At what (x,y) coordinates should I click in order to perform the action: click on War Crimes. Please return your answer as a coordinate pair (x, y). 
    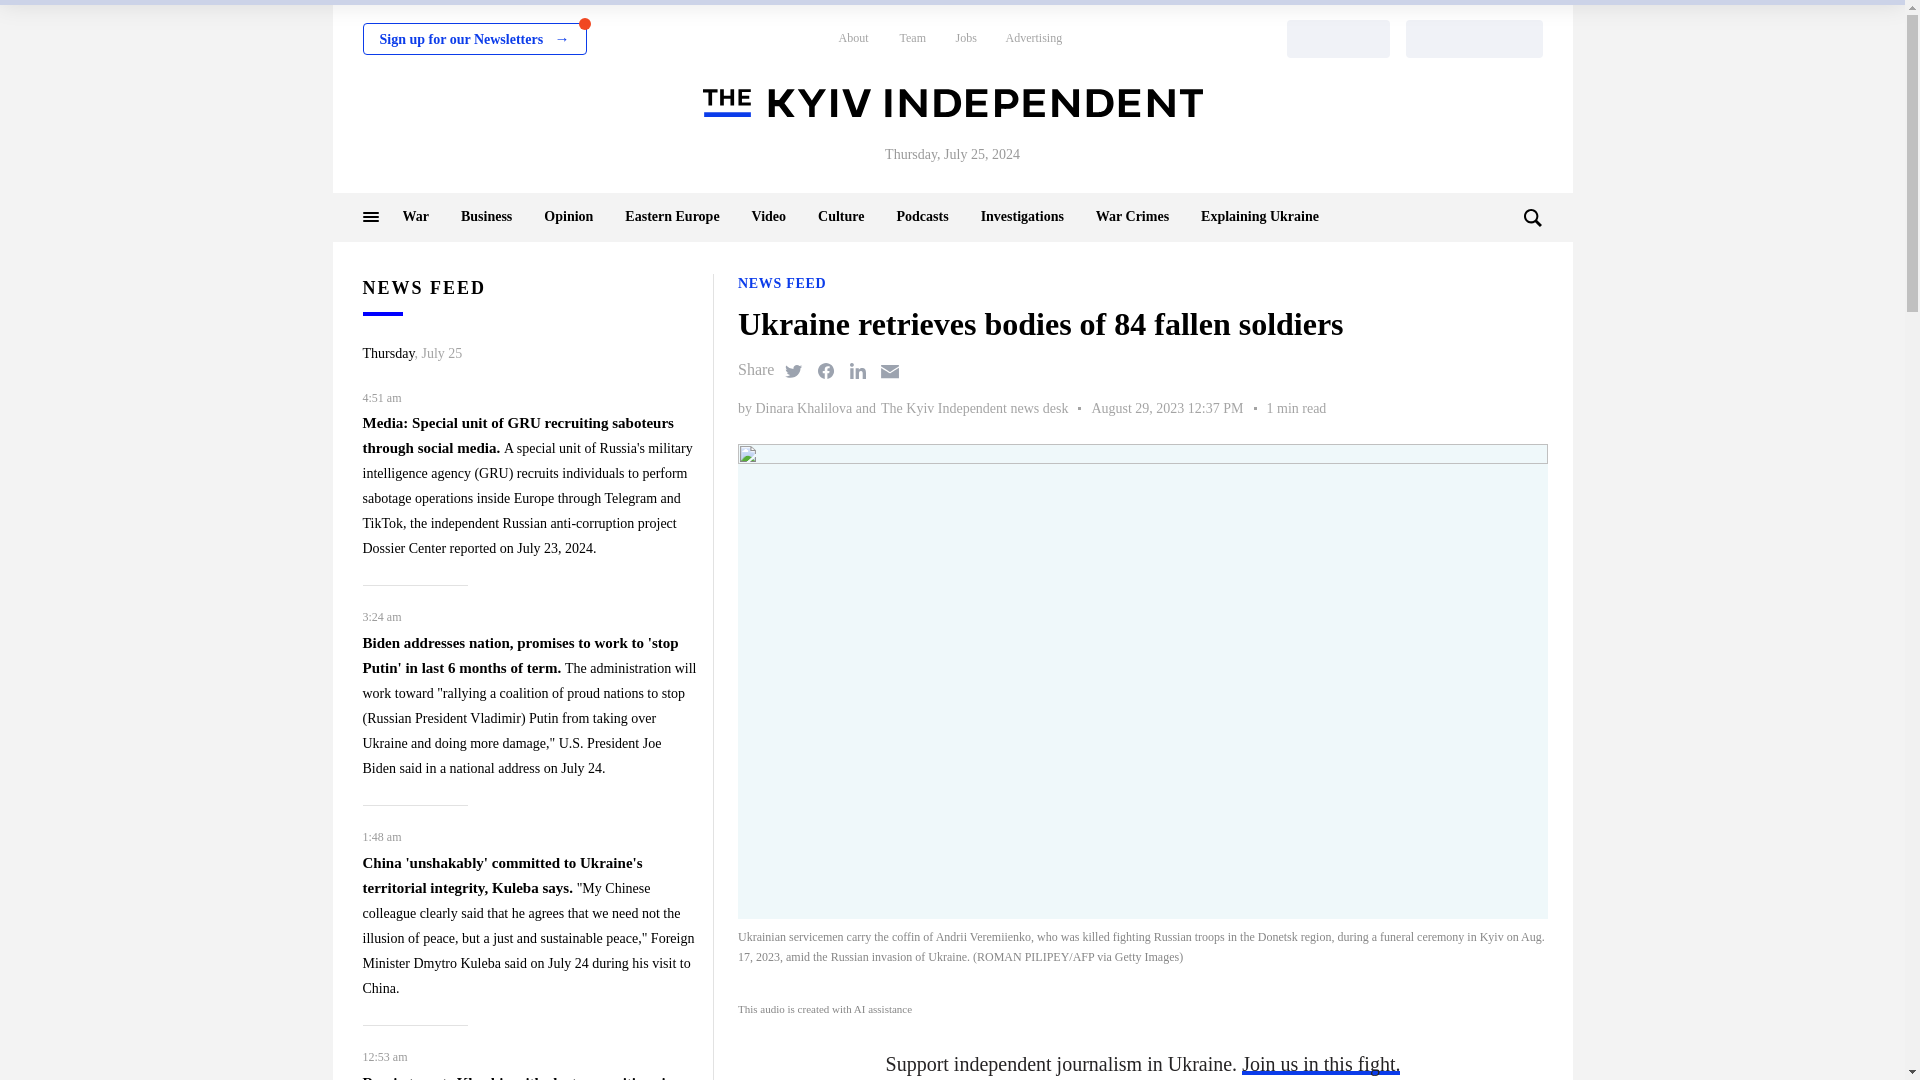
    Looking at the image, I should click on (1132, 216).